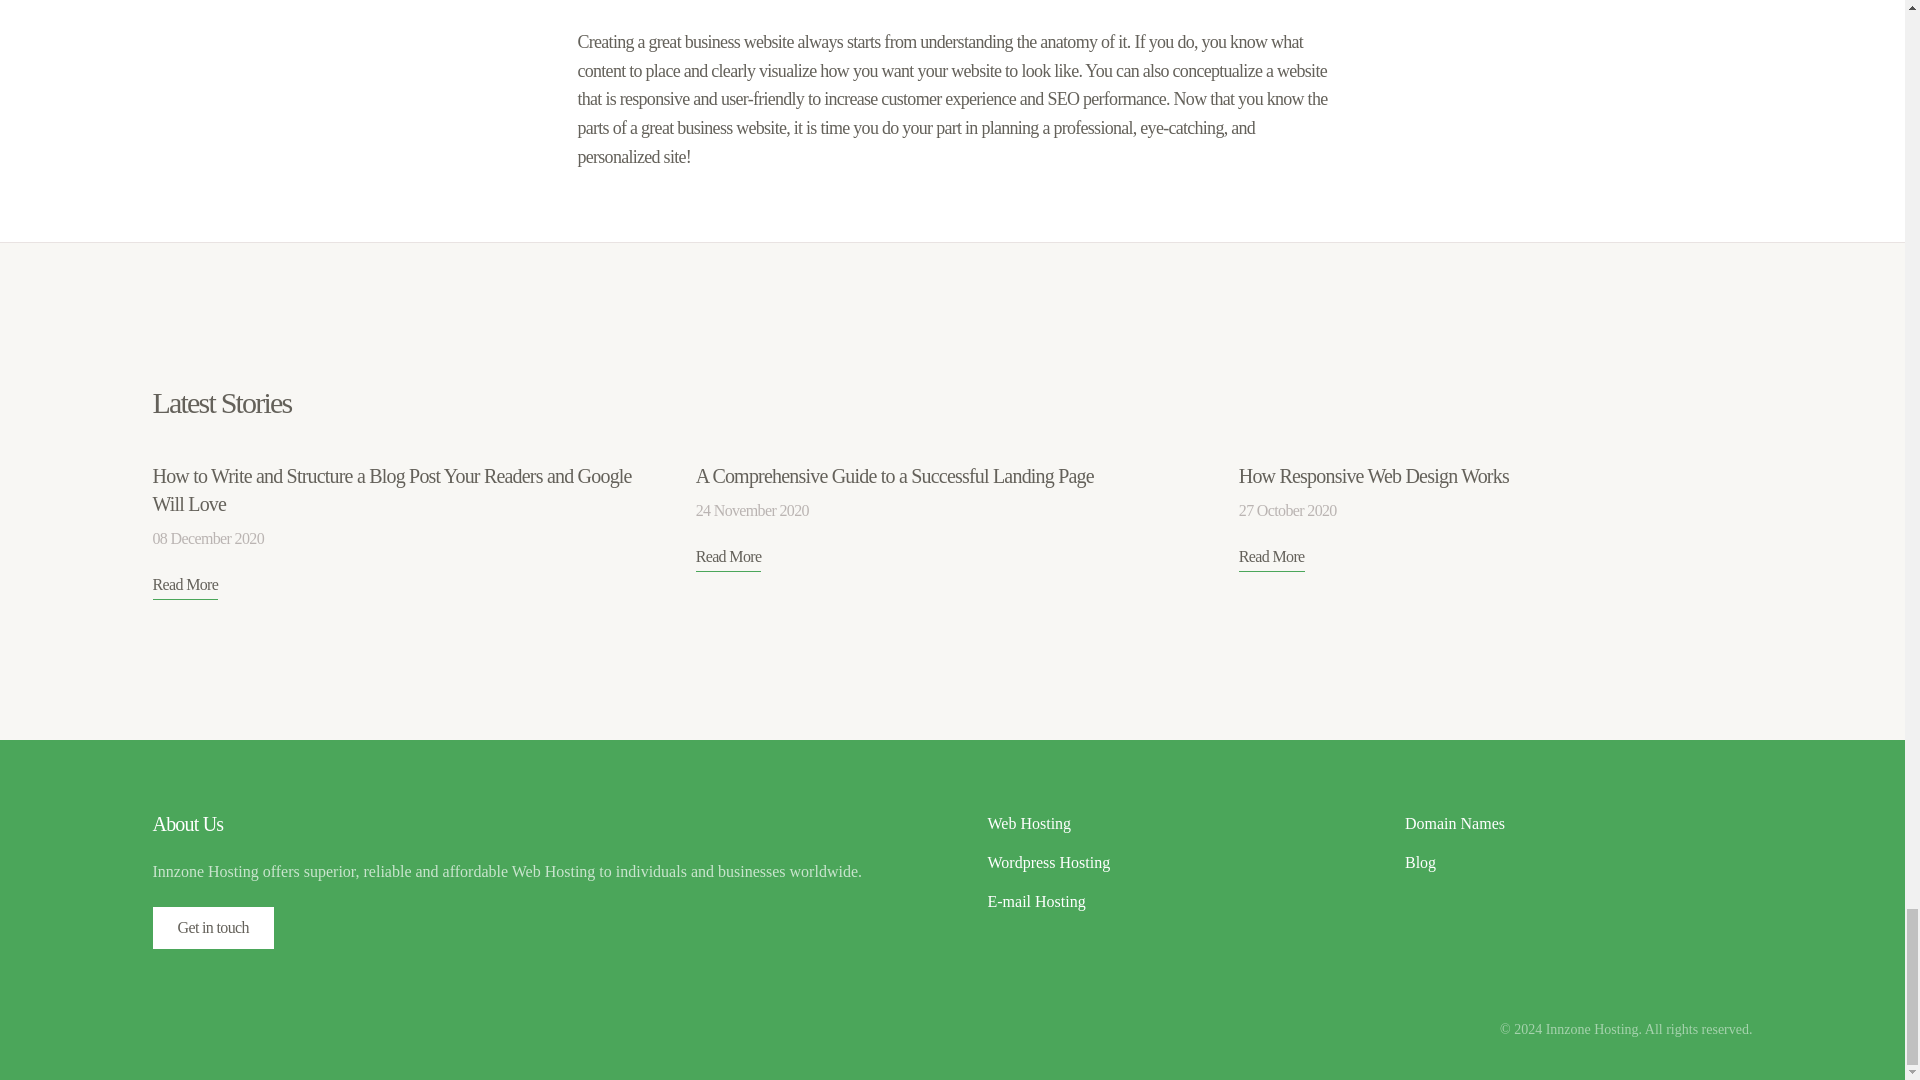  Describe the element at coordinates (212, 928) in the screenshot. I see `Get in touch` at that location.